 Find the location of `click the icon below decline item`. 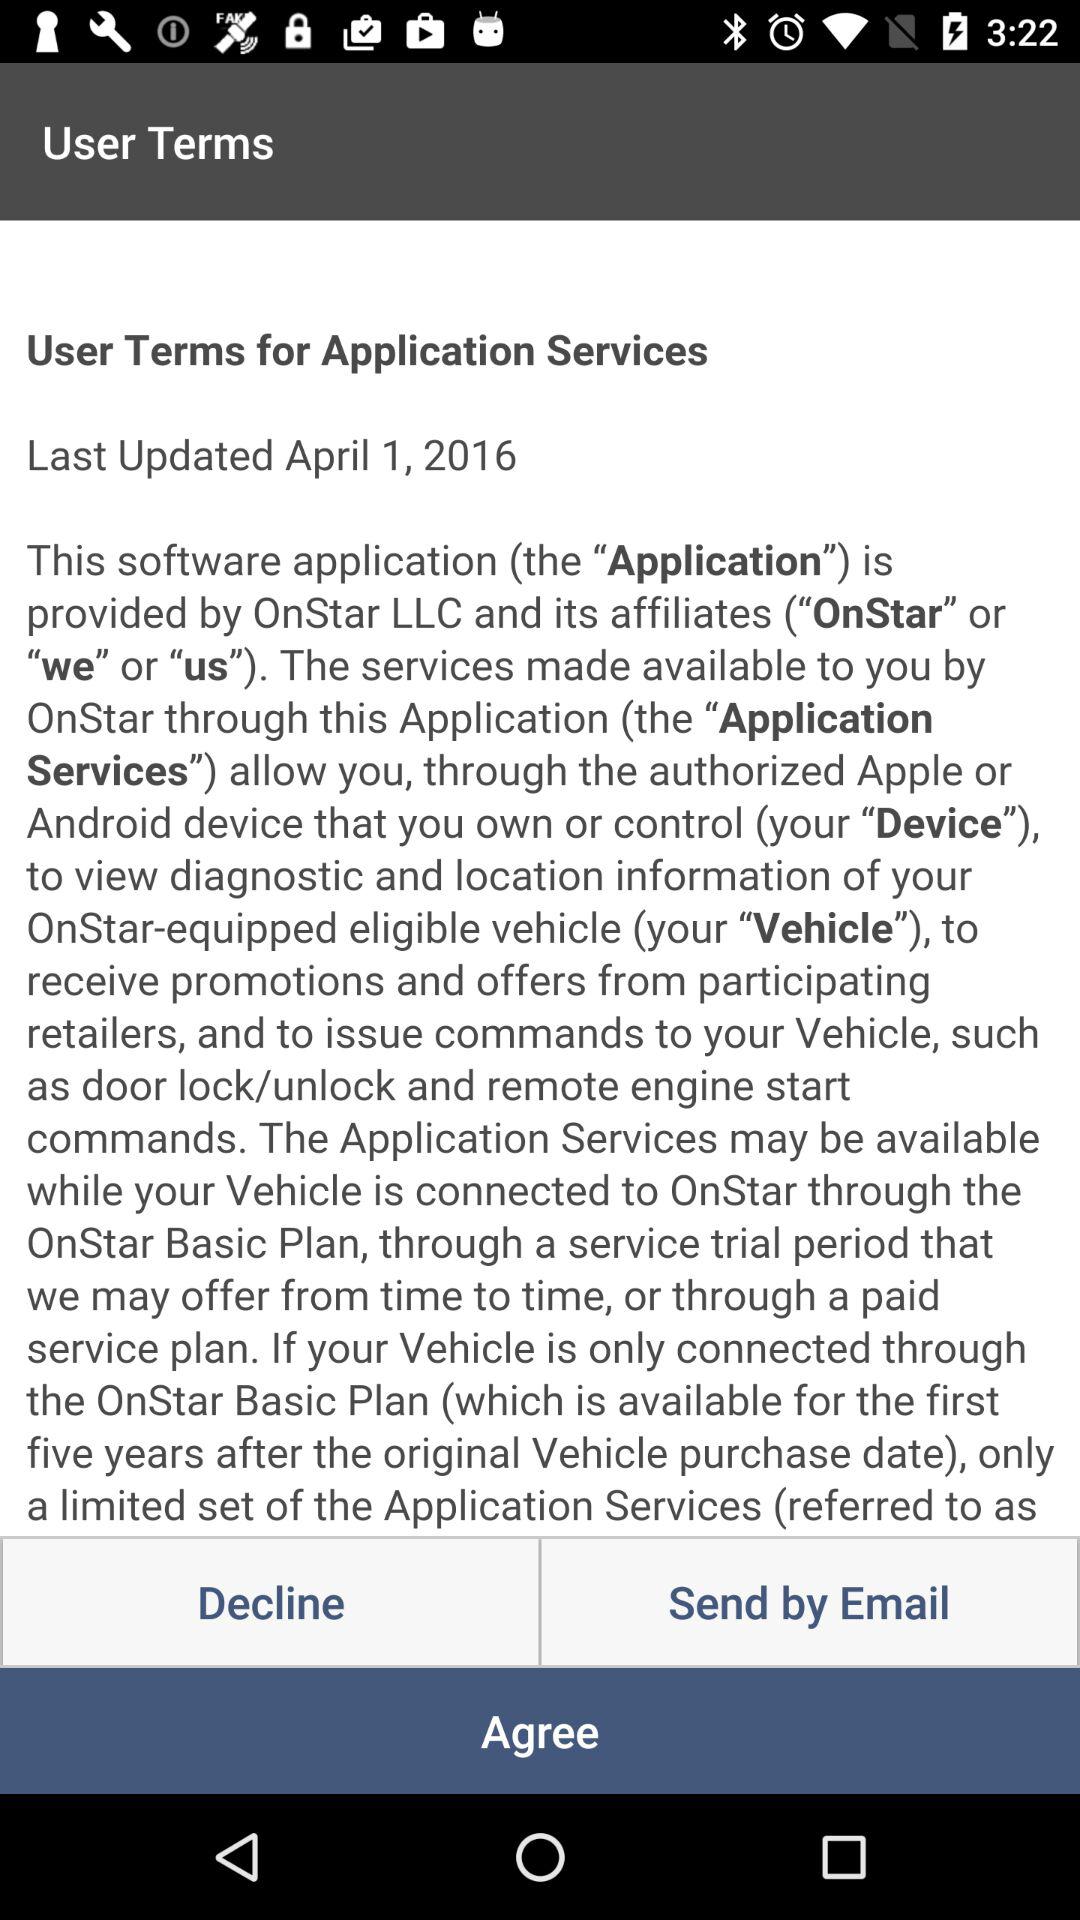

click the icon below decline item is located at coordinates (540, 1730).